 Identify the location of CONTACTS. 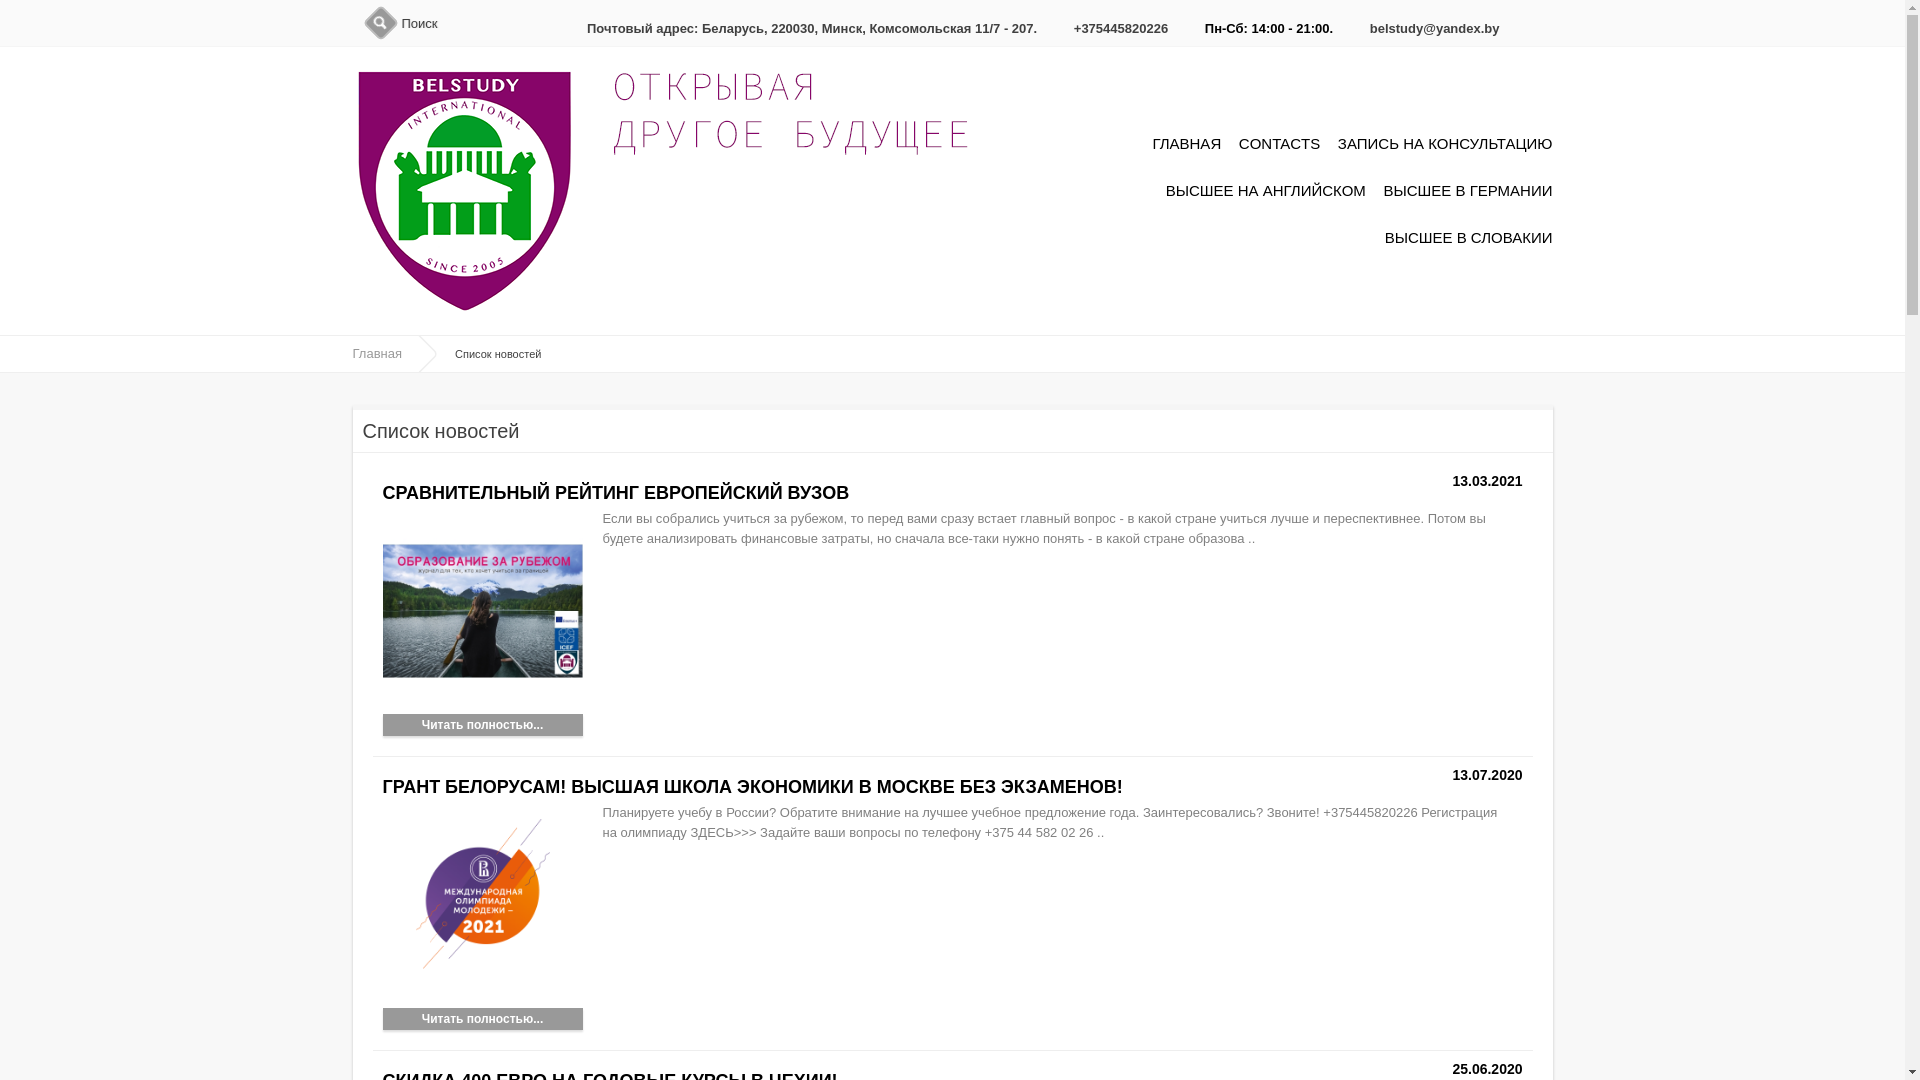
(1280, 140).